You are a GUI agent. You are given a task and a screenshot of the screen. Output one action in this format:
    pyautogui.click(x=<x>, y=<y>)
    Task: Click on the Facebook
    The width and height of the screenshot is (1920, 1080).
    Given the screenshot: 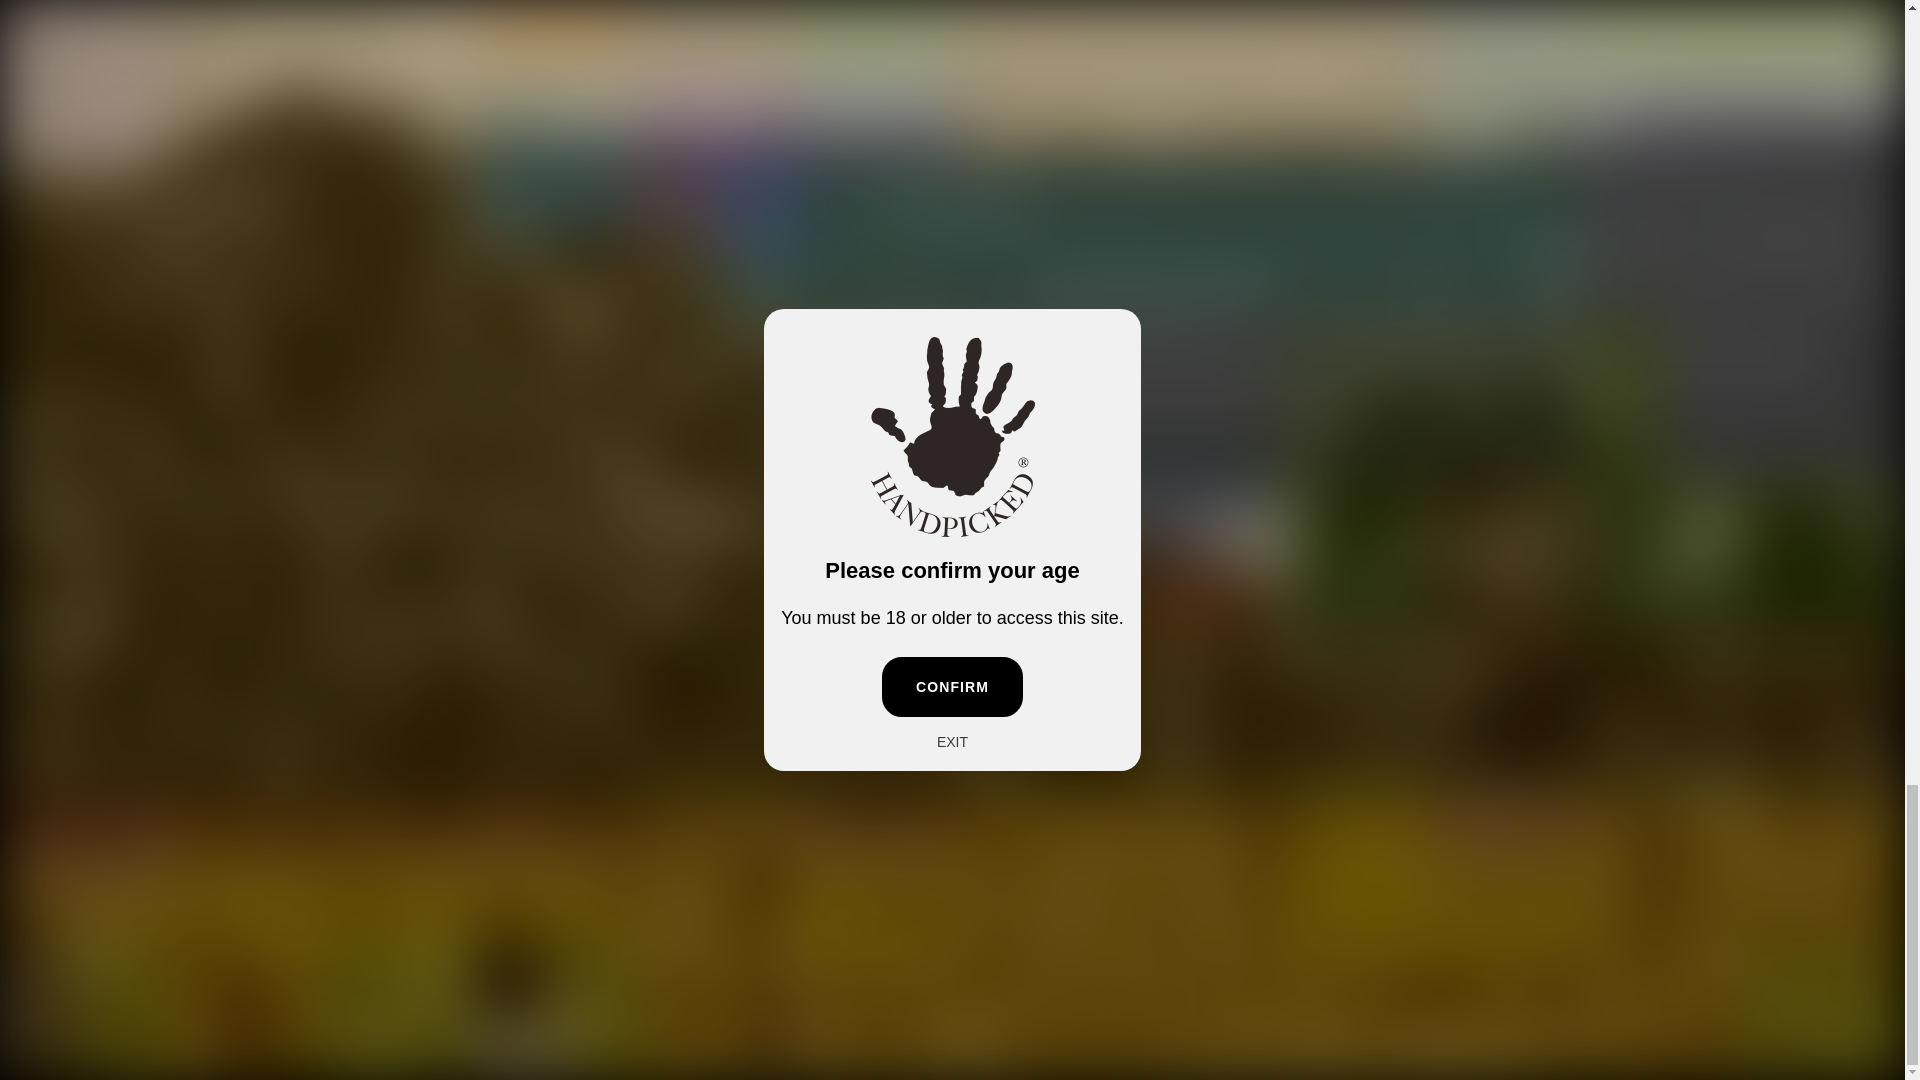 What is the action you would take?
    pyautogui.click(x=60, y=606)
    